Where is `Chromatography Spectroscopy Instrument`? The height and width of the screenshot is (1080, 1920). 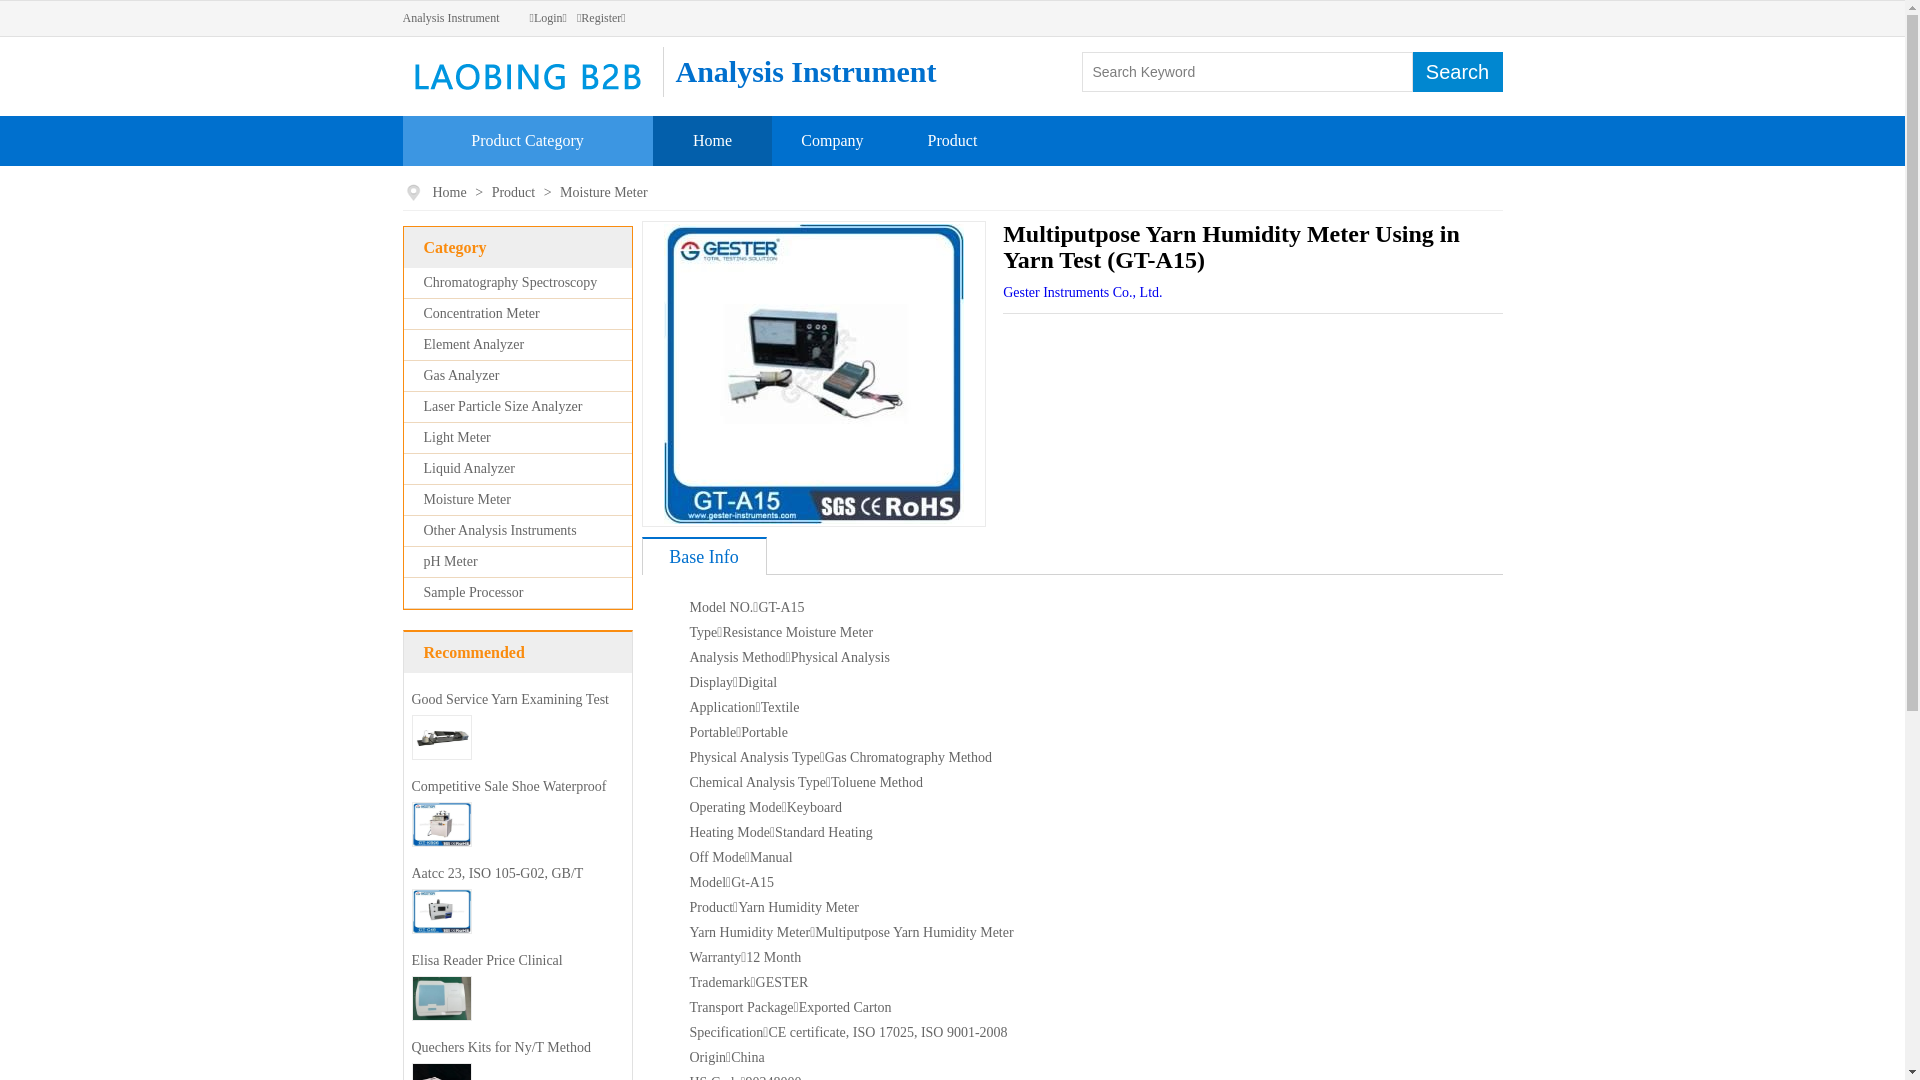
Chromatography Spectroscopy Instrument is located at coordinates (501, 298).